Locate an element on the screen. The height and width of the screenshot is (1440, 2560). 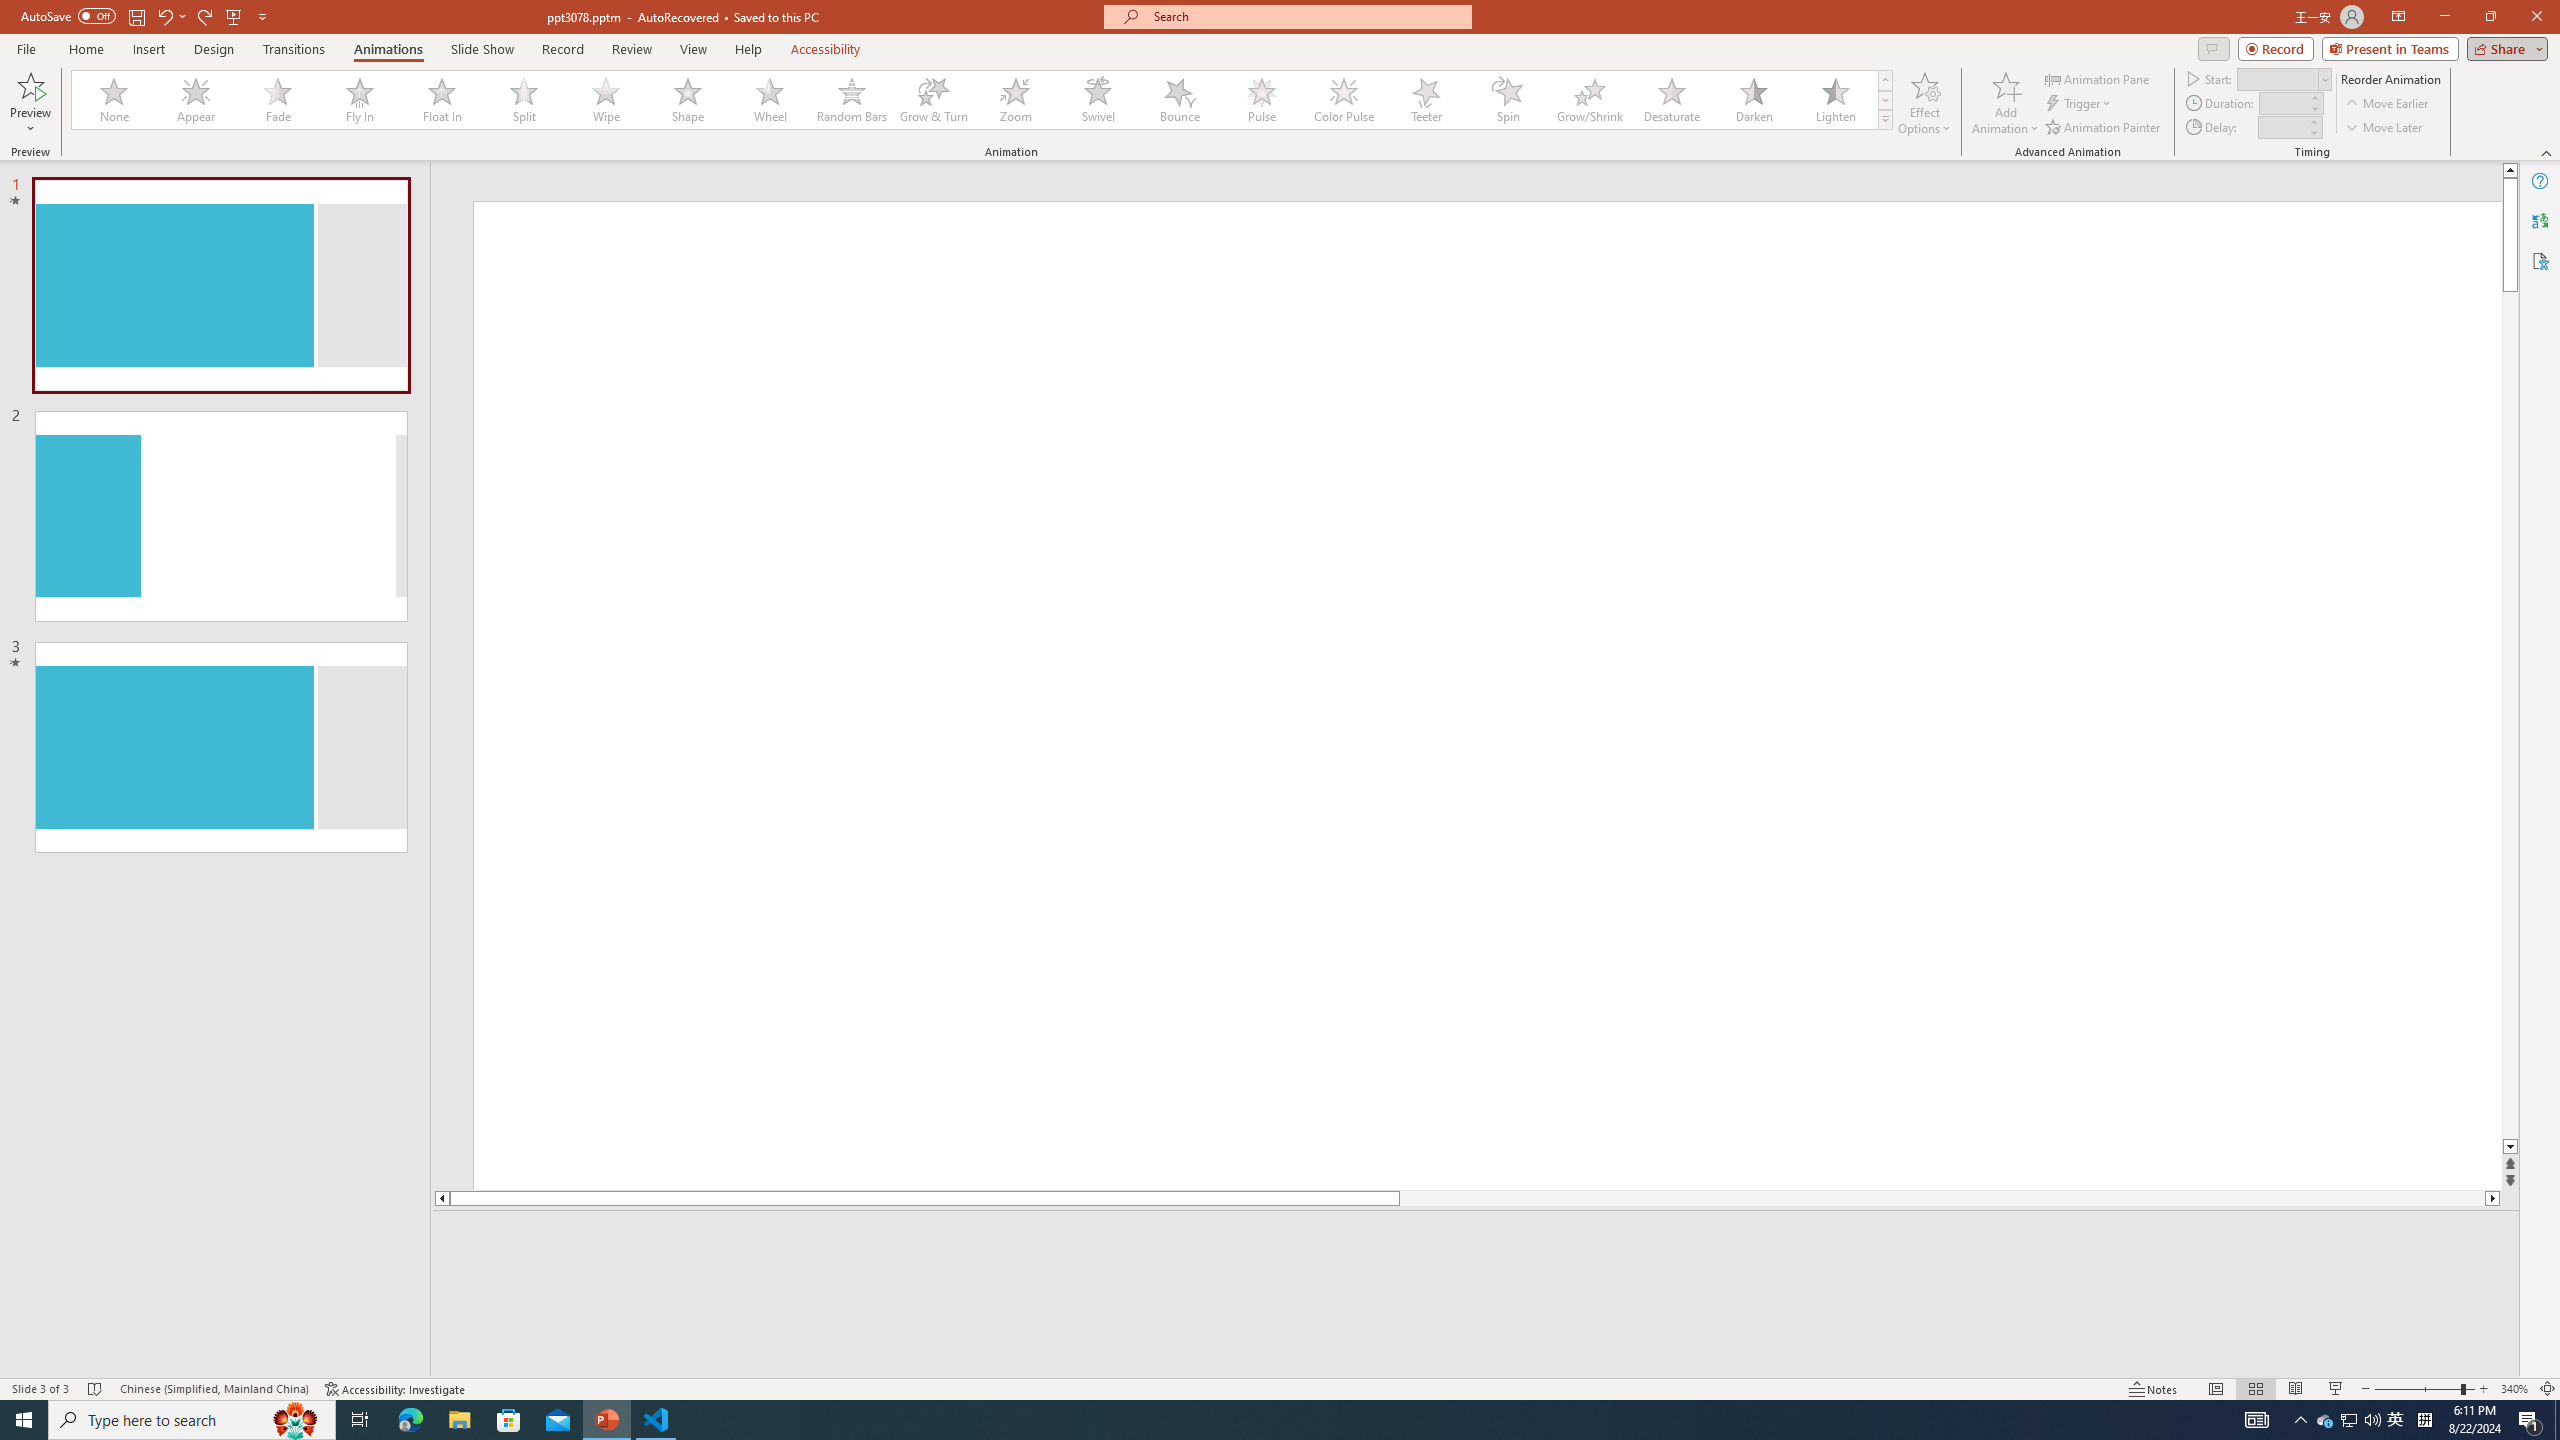
Swivel is located at coordinates (1098, 100).